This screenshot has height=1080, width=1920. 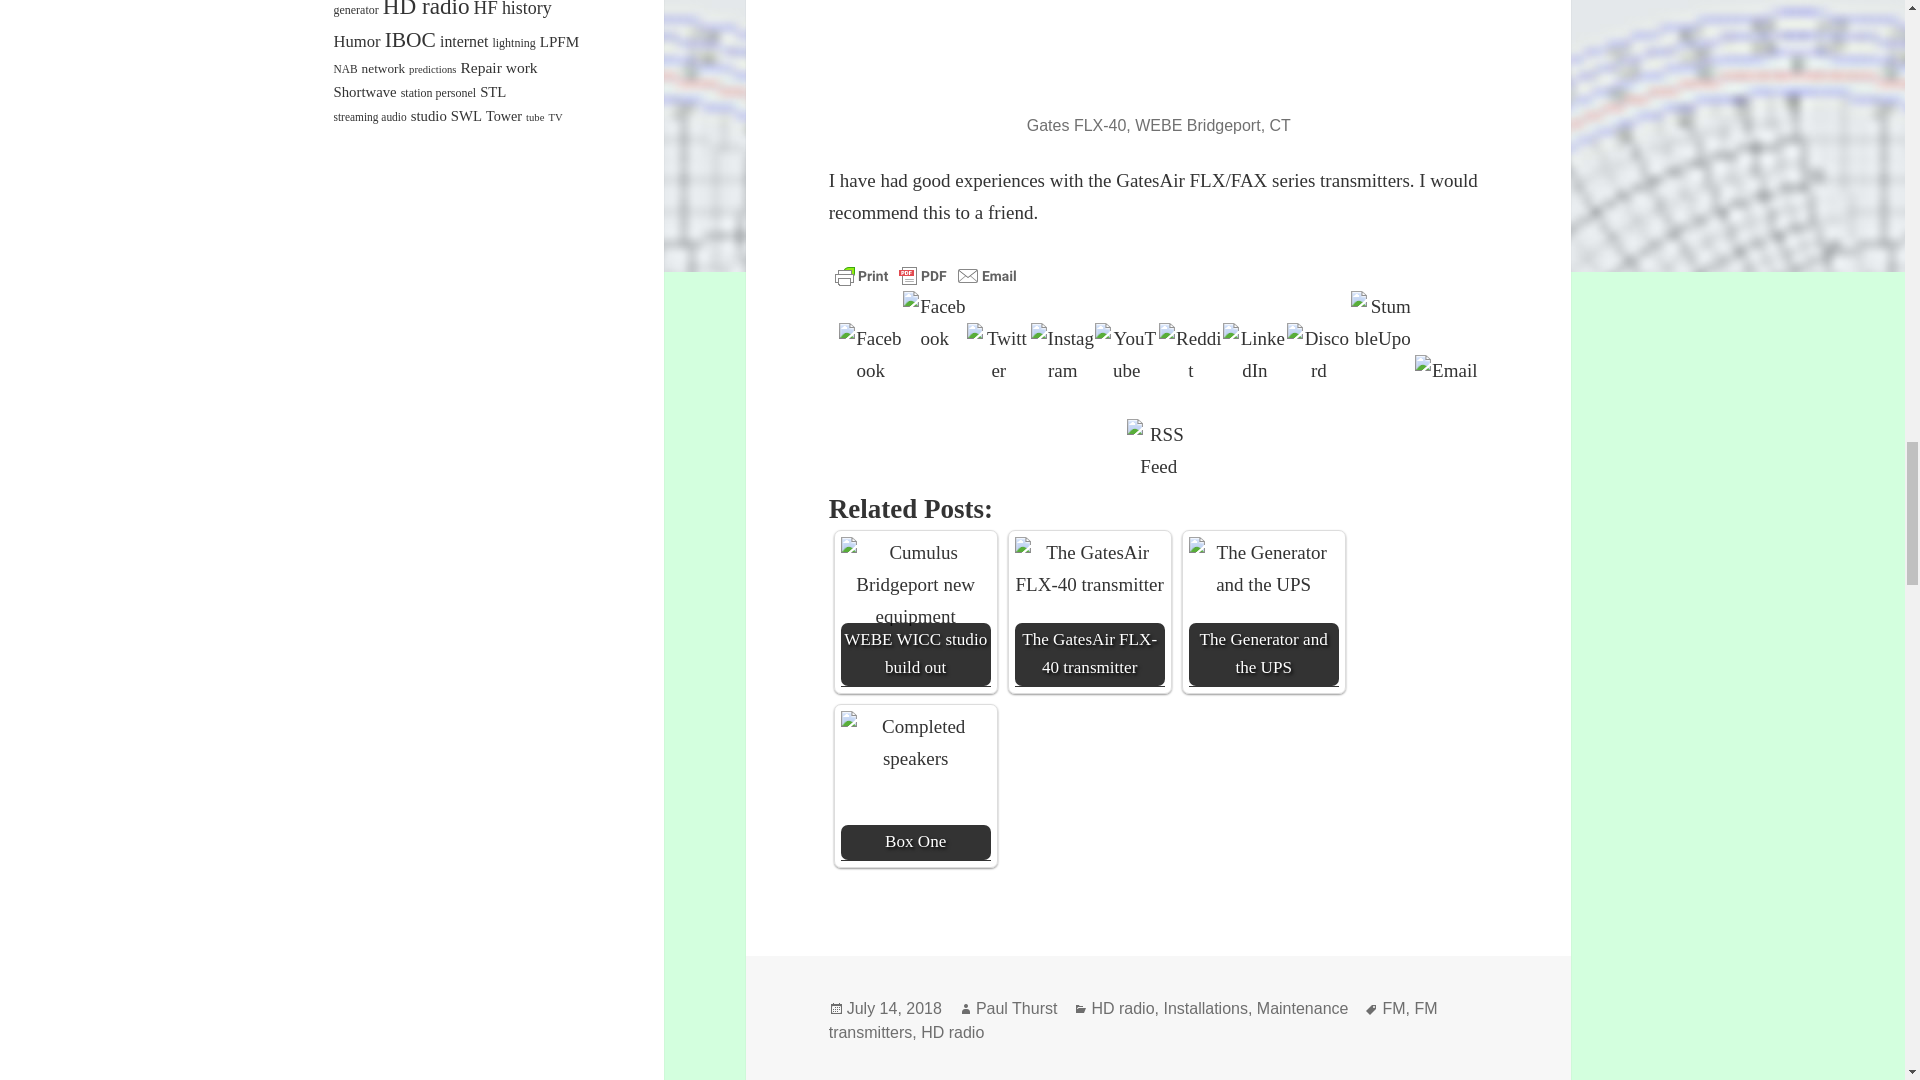 I want to click on Facebook Group, so click(x=934, y=322).